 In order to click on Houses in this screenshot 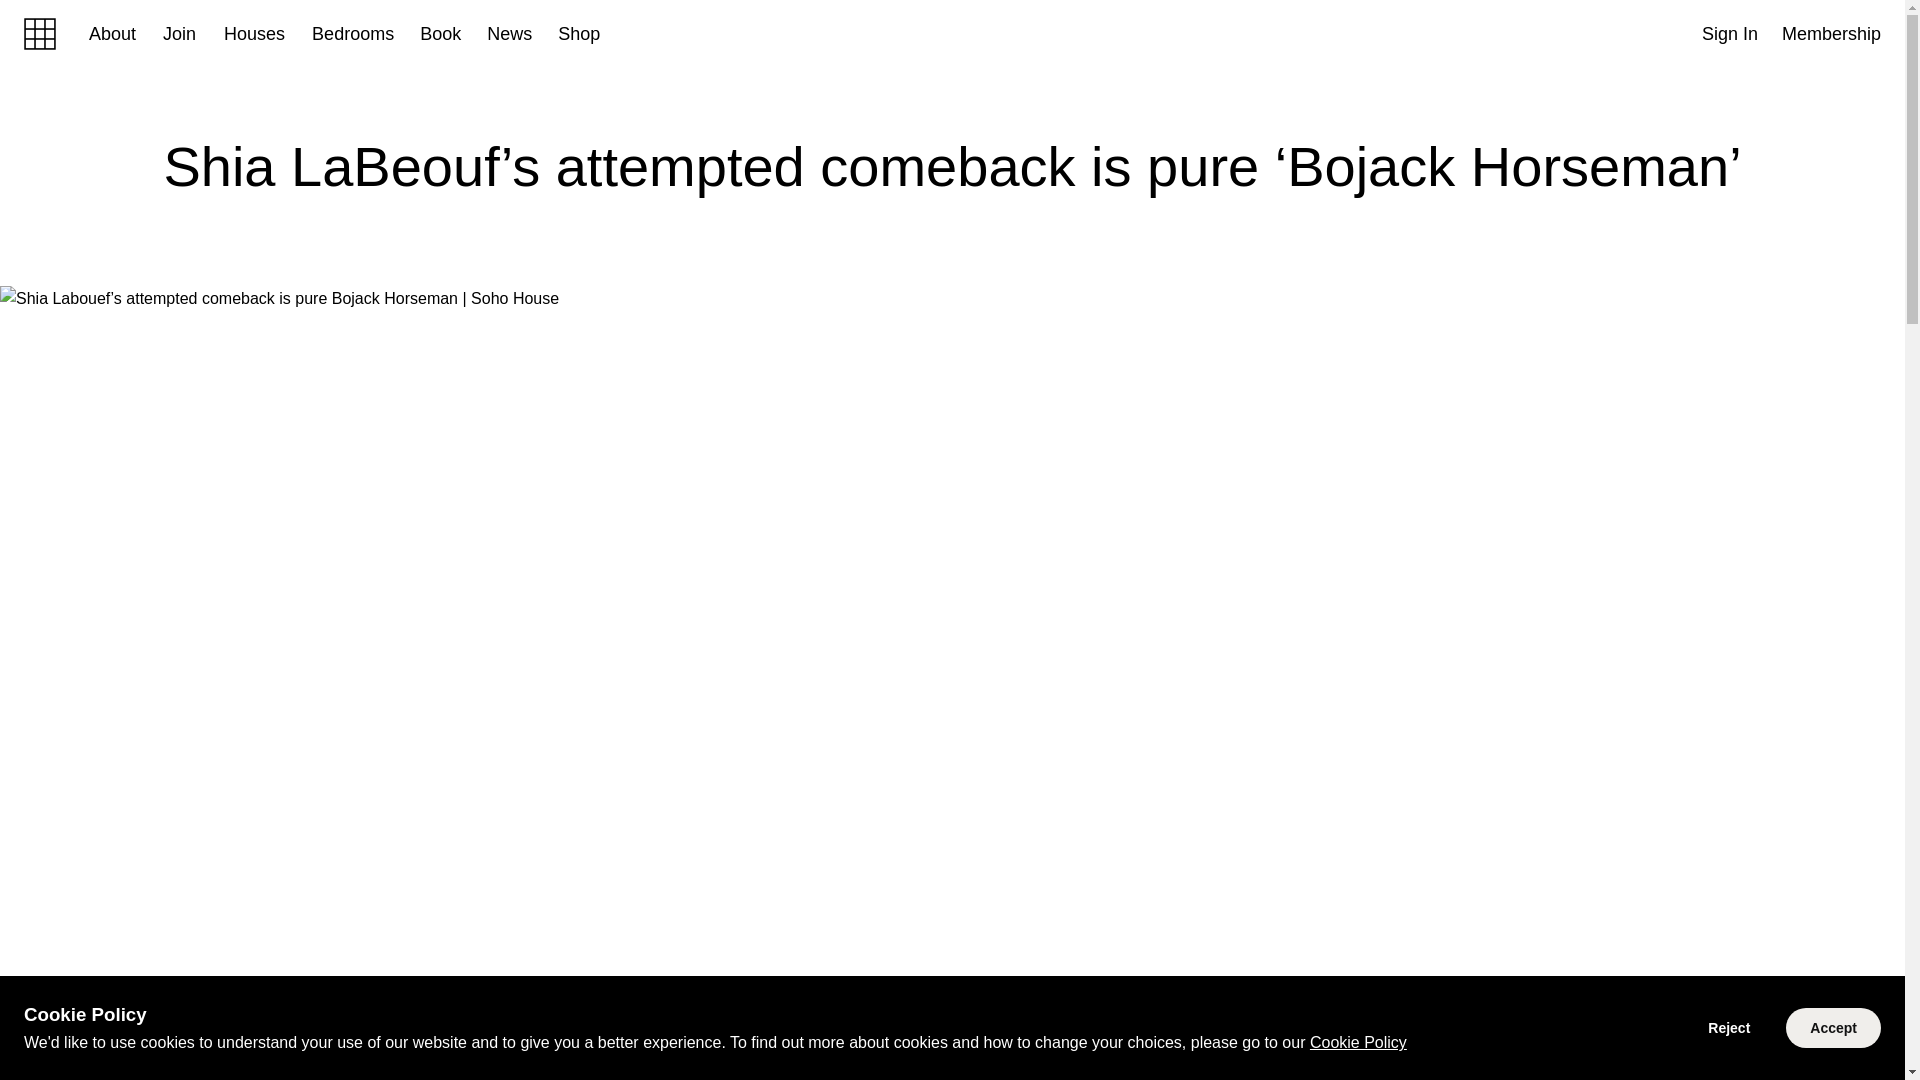, I will do `click(254, 34)`.